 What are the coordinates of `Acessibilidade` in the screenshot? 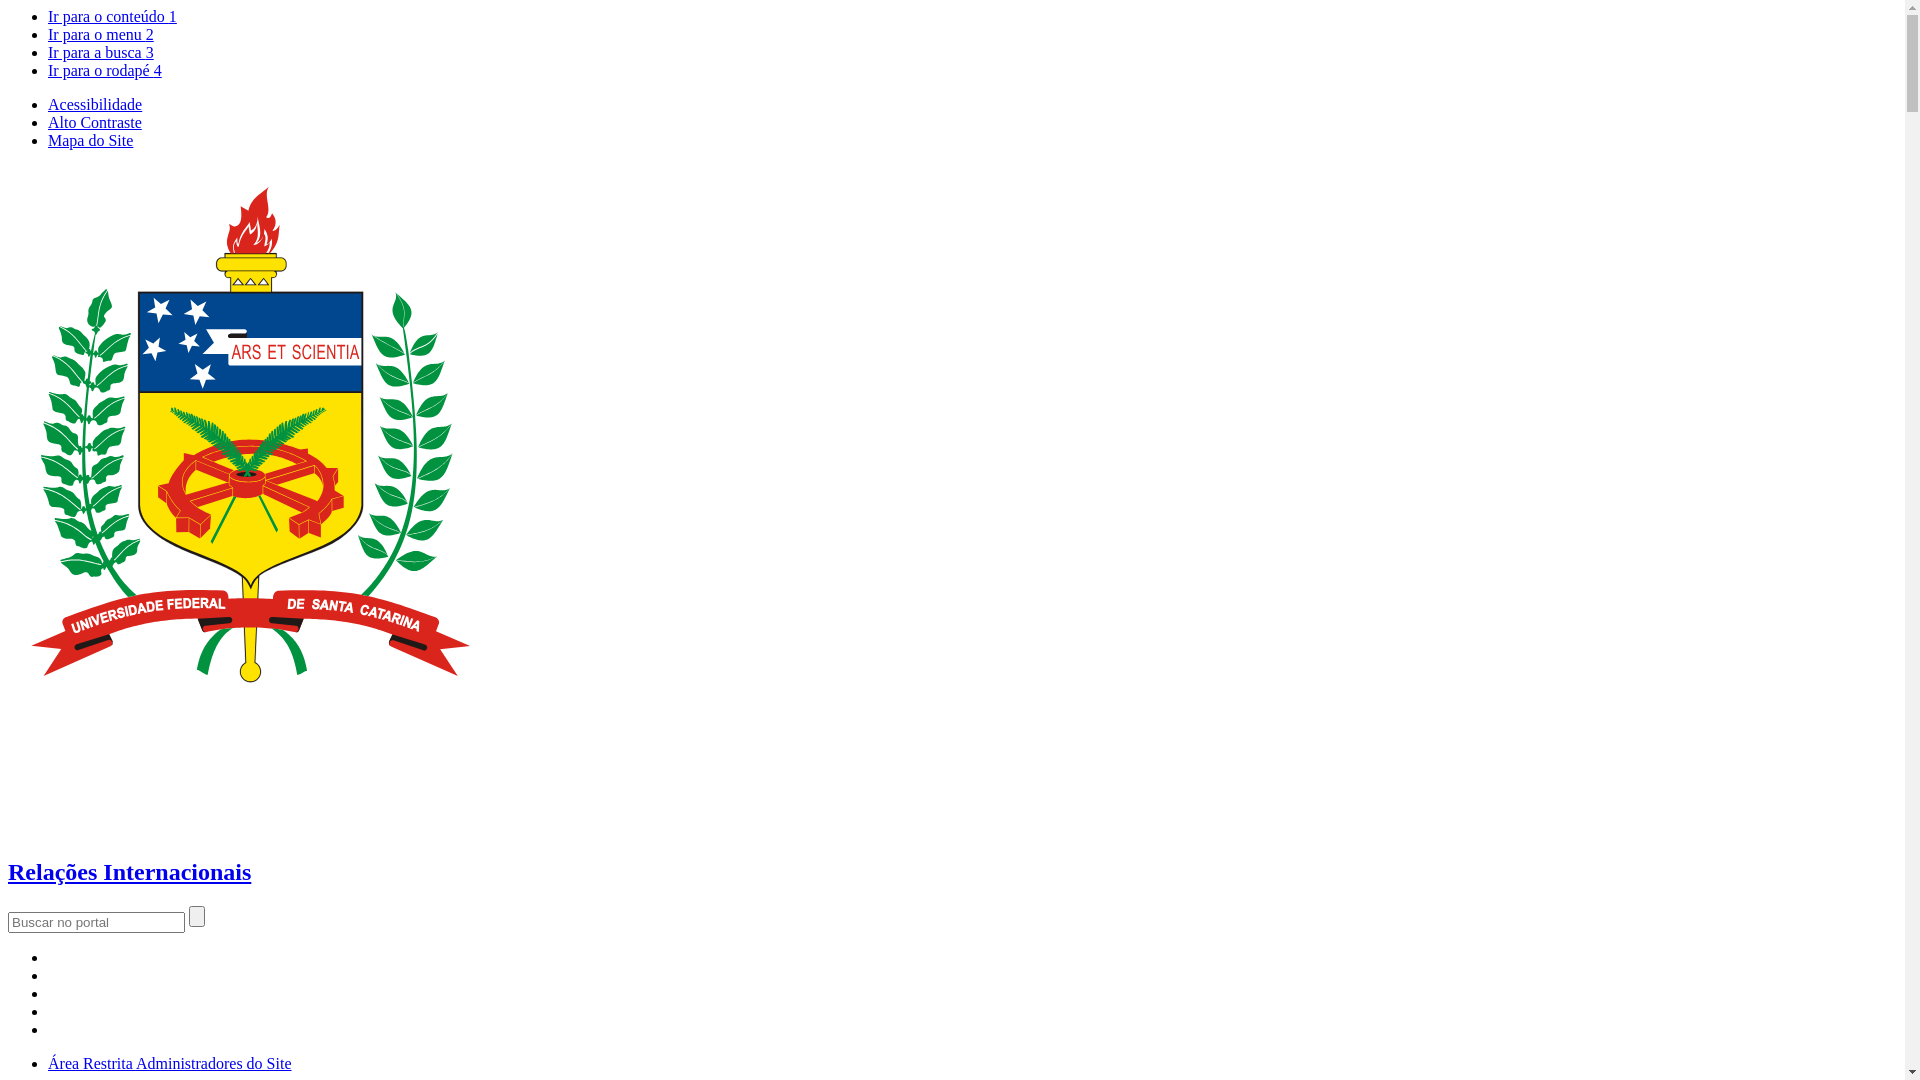 It's located at (95, 104).